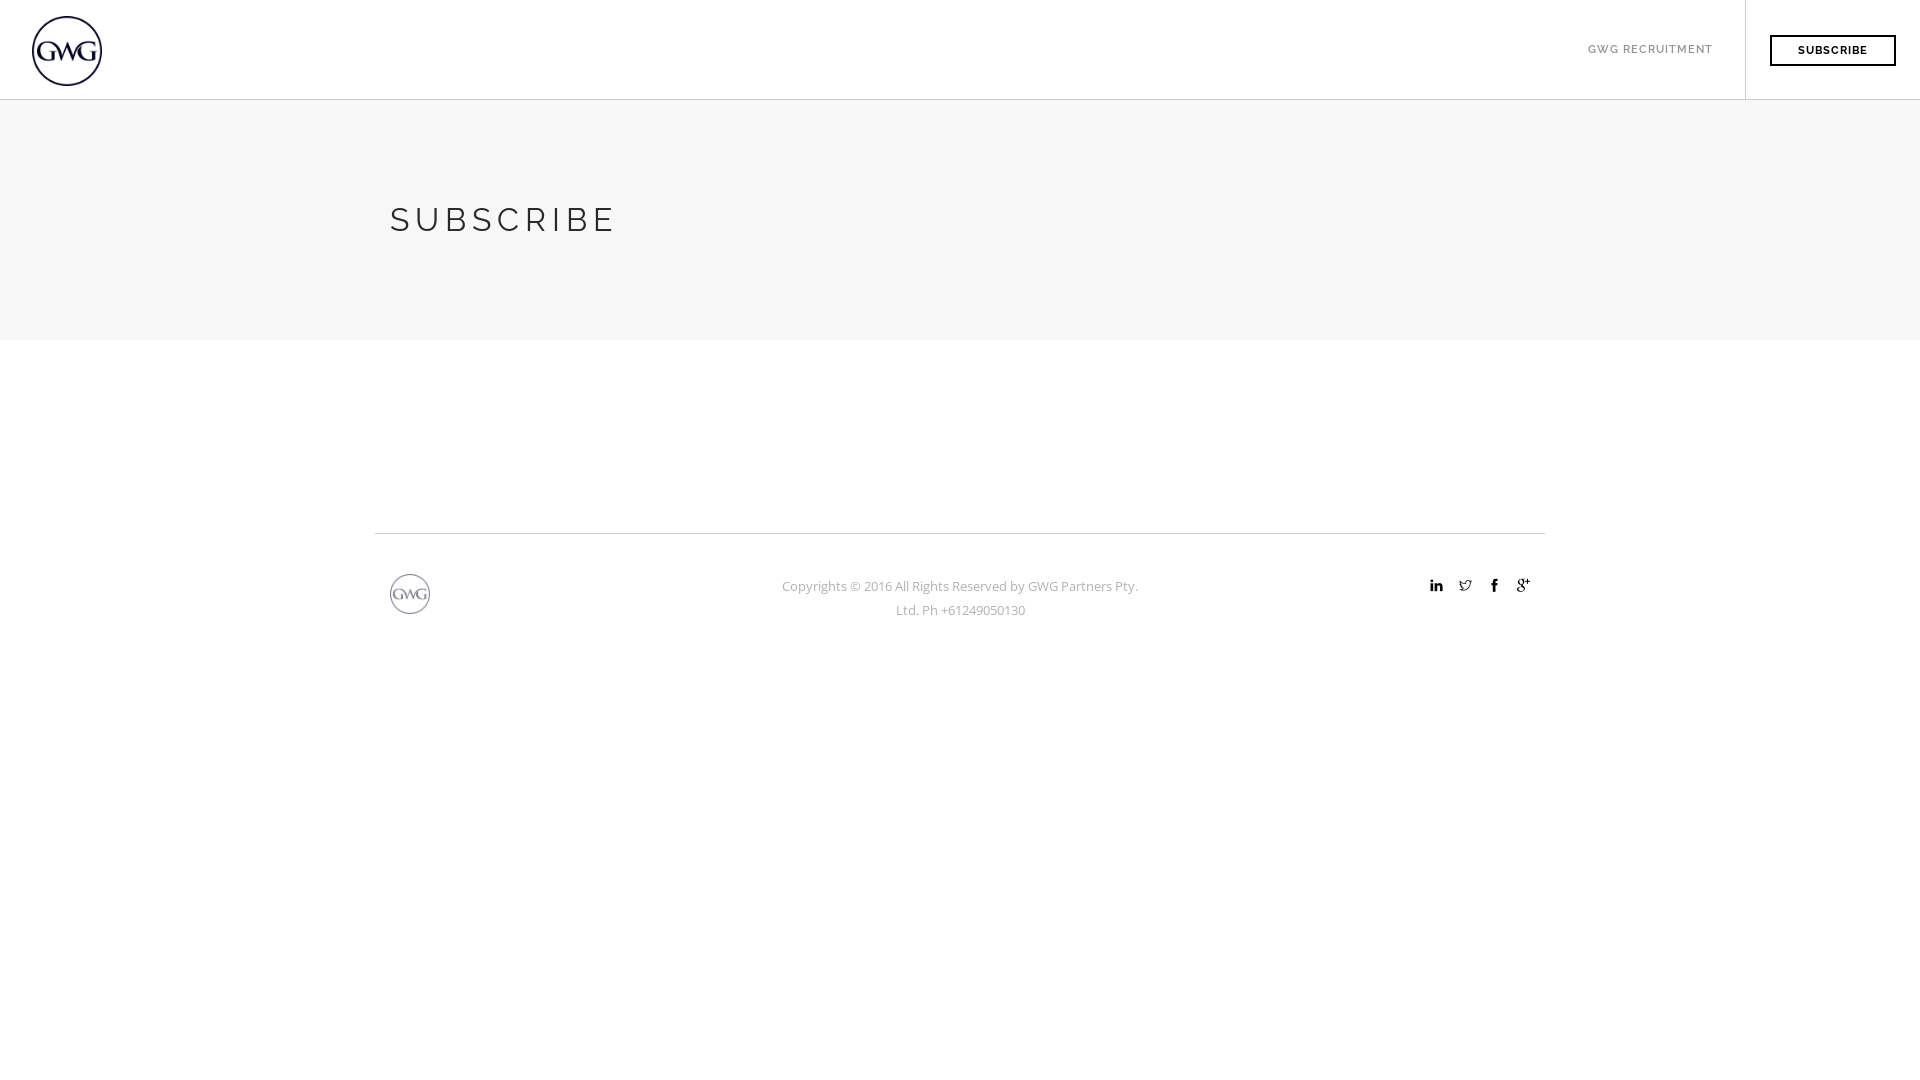 This screenshot has height=1080, width=1920. Describe the element at coordinates (1833, 50) in the screenshot. I see `SUBSCRIBE` at that location.